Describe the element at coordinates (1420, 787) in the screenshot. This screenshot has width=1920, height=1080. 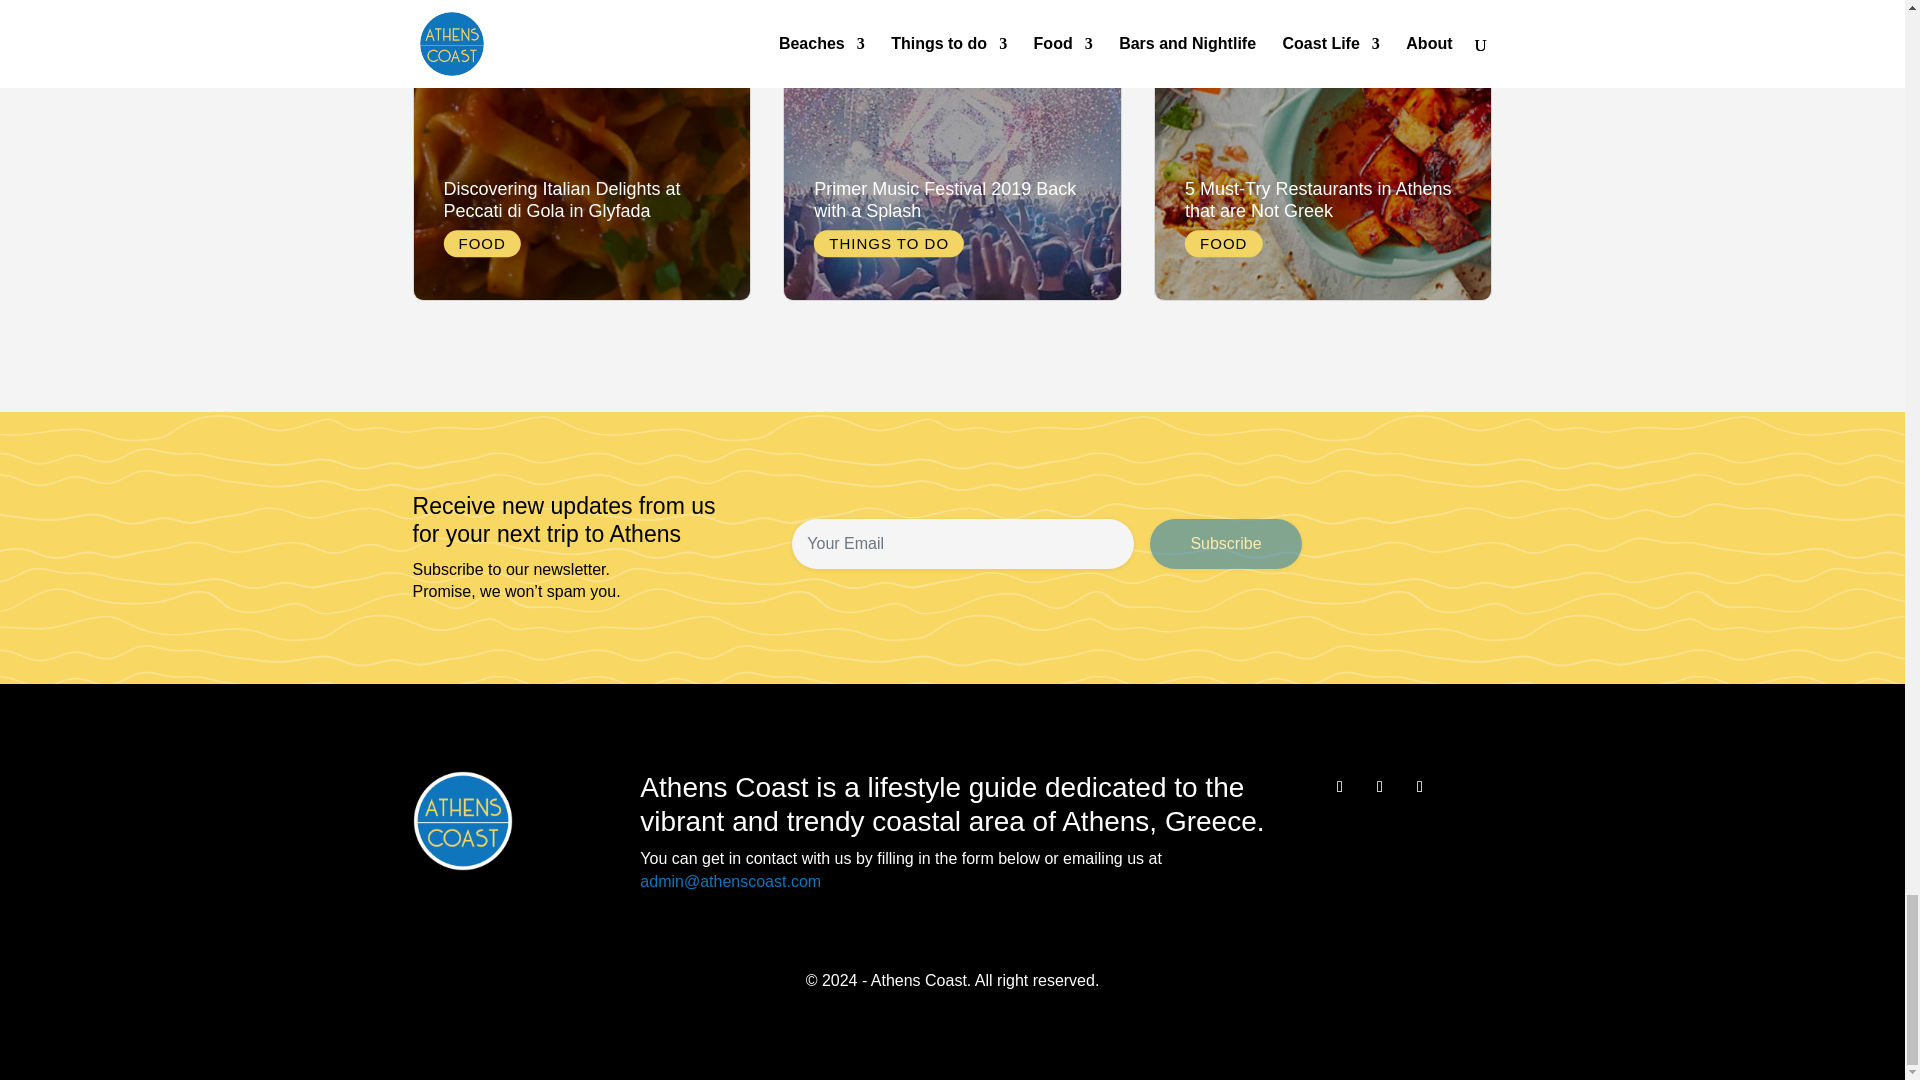
I see `Follow on Instagram` at that location.